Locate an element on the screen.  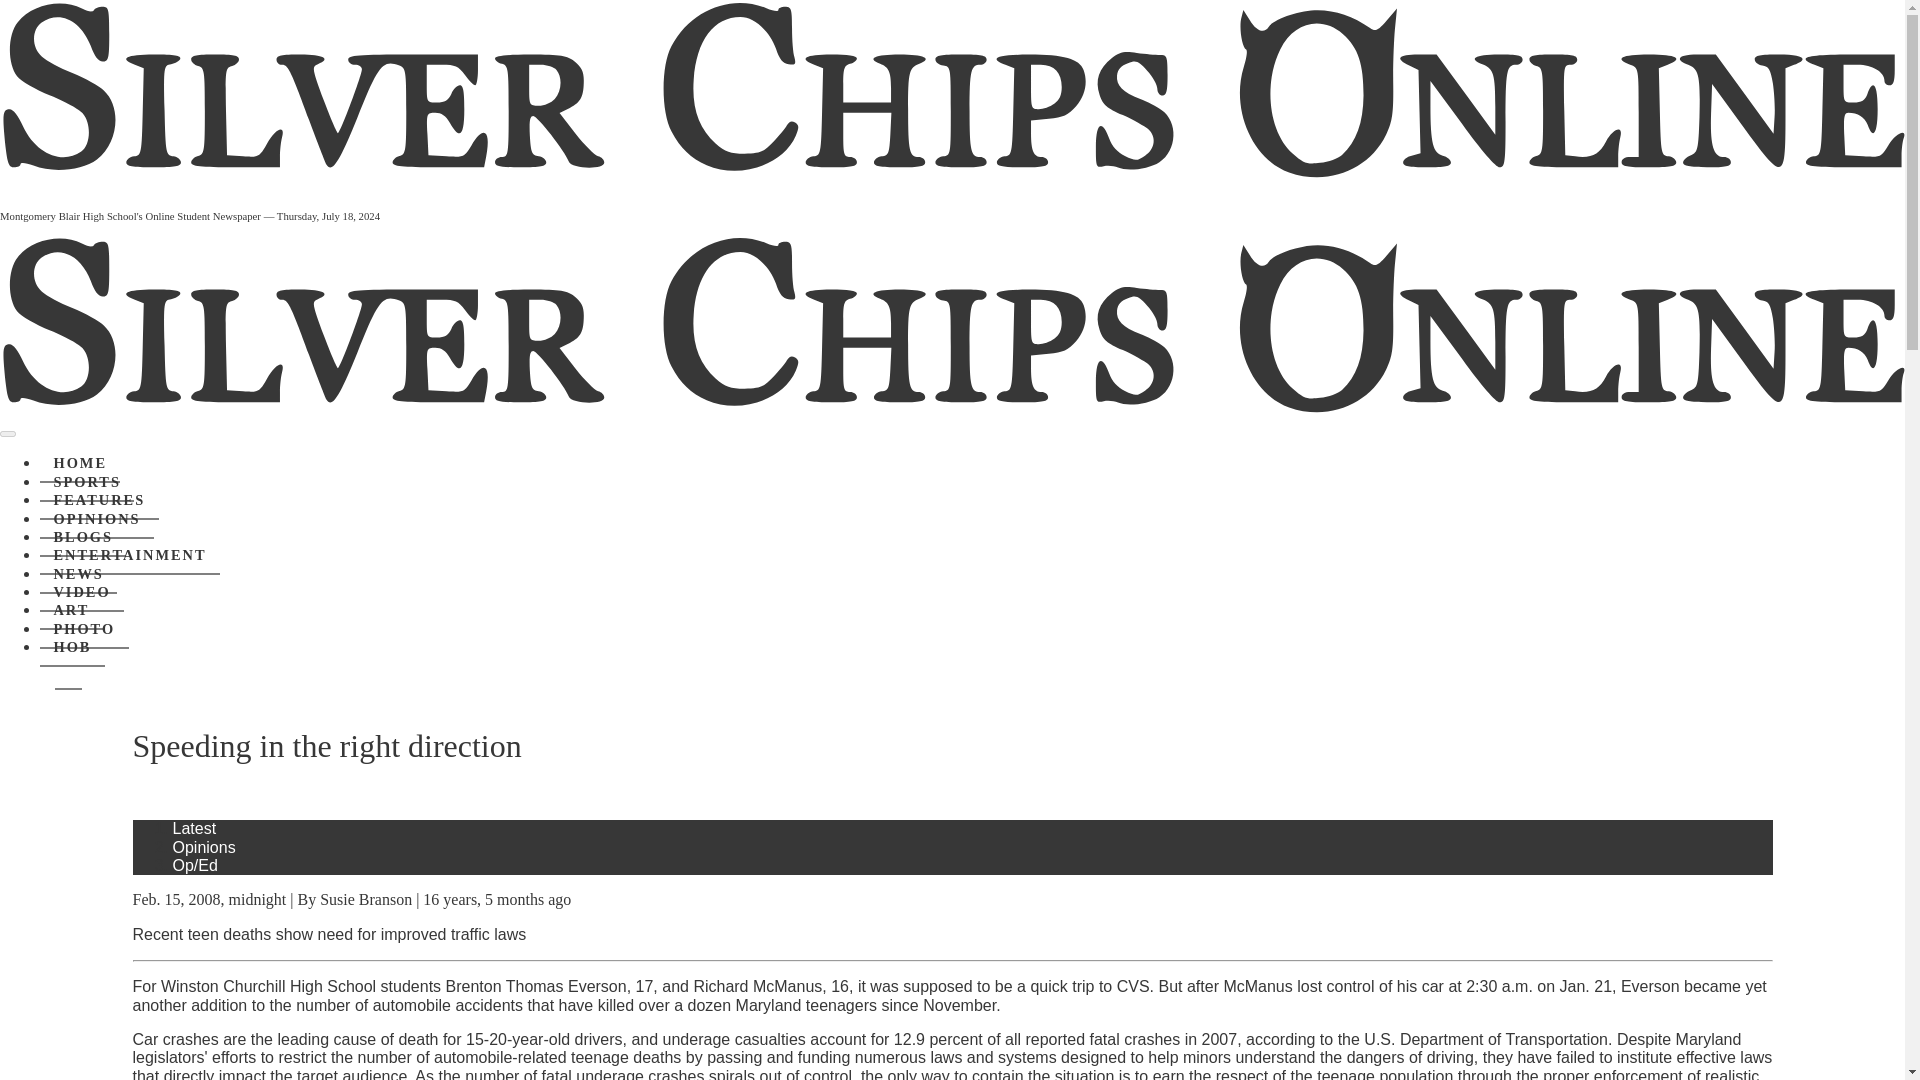
BLOGS is located at coordinates (83, 538).